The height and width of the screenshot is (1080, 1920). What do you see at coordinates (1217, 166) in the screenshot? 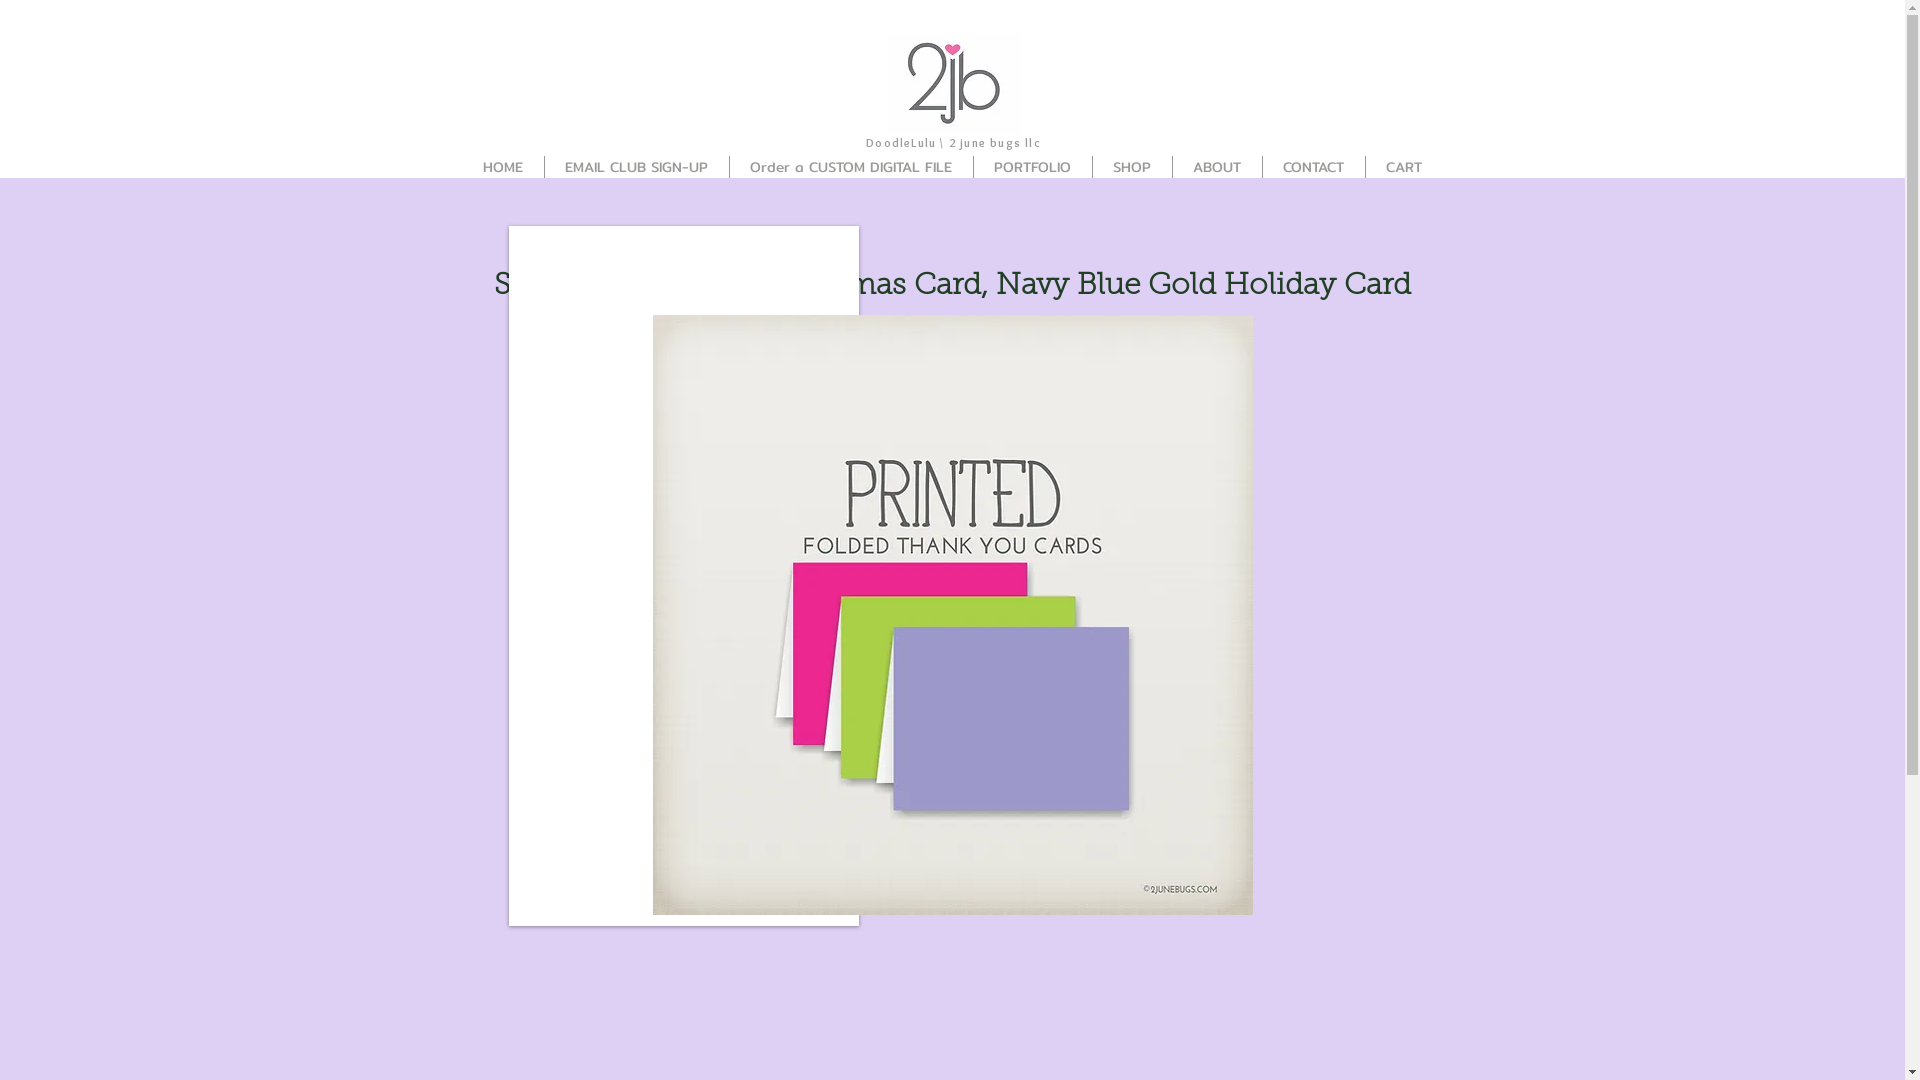
I see `ABOUT` at bounding box center [1217, 166].